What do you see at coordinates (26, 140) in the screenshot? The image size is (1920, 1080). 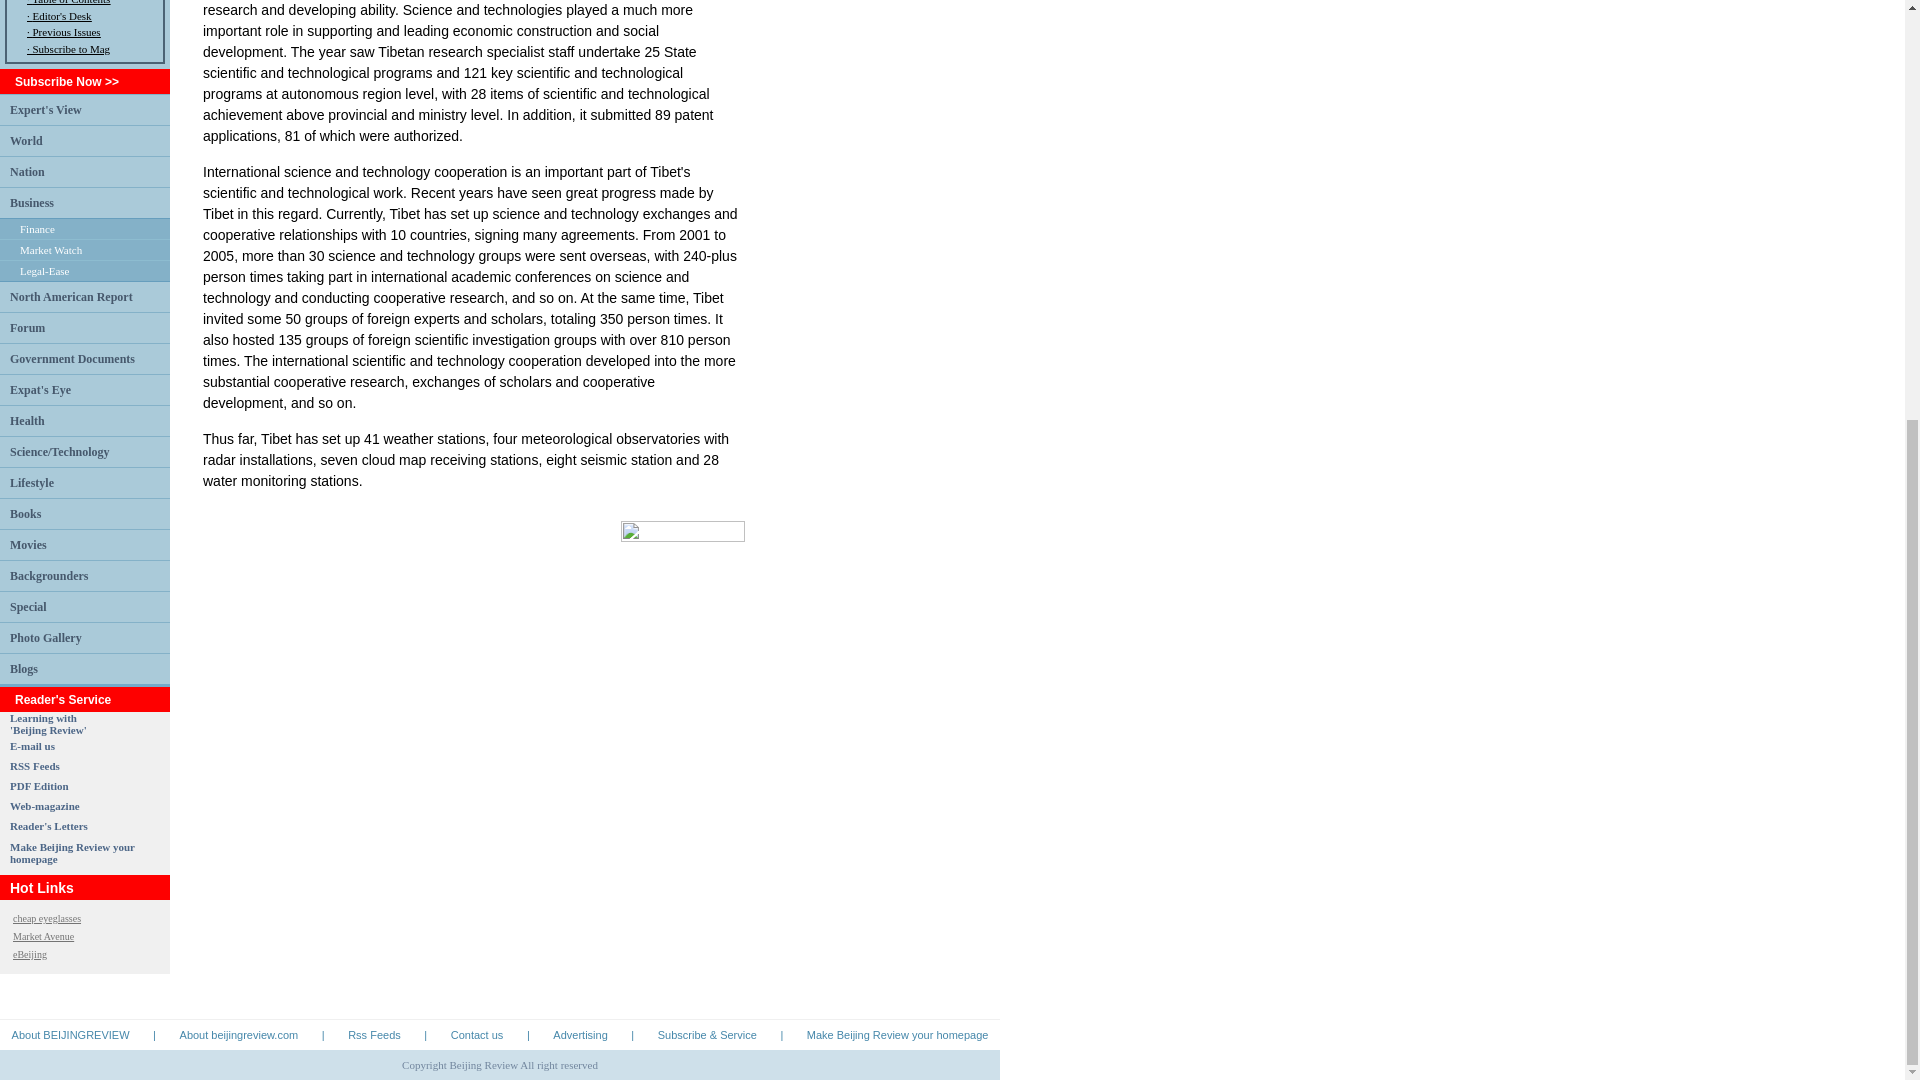 I see `Editor's Desk` at bounding box center [26, 140].